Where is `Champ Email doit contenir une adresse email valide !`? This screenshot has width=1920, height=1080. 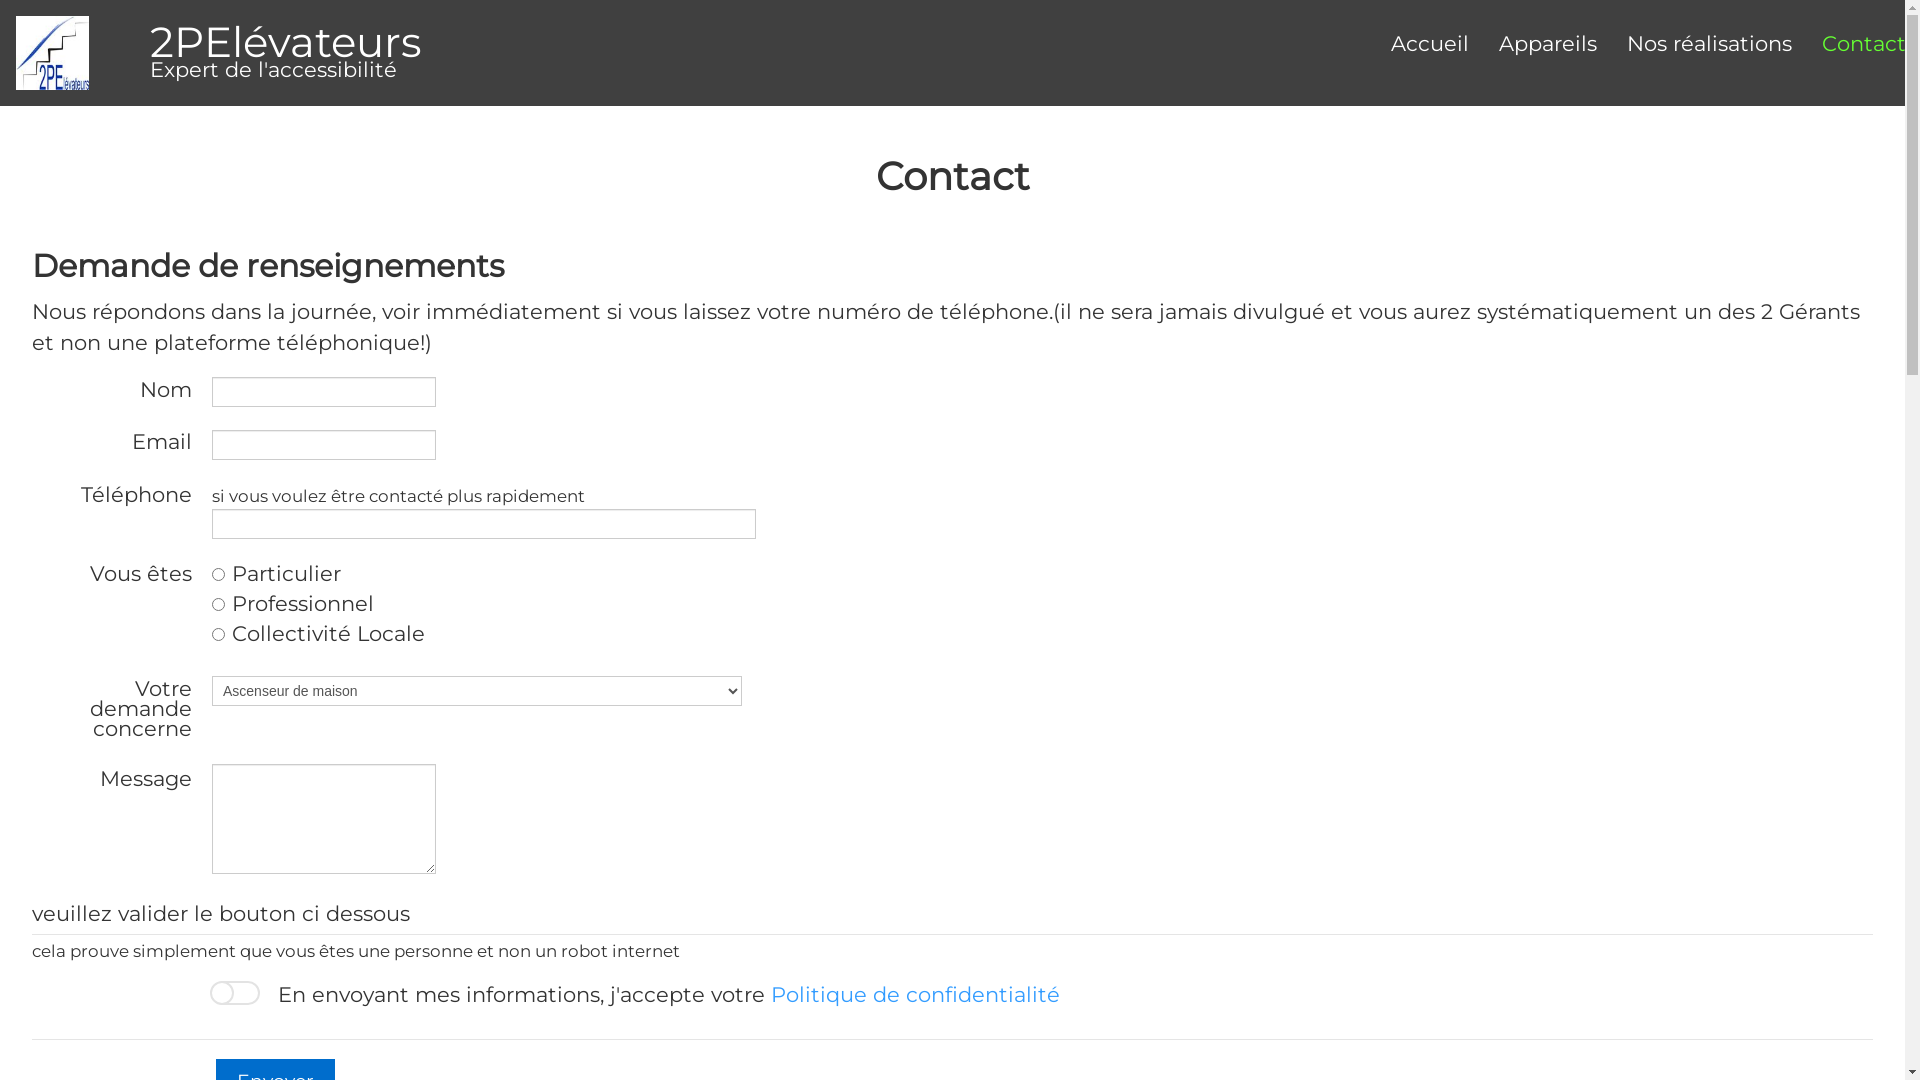
Champ Email doit contenir une adresse email valide ! is located at coordinates (324, 445).